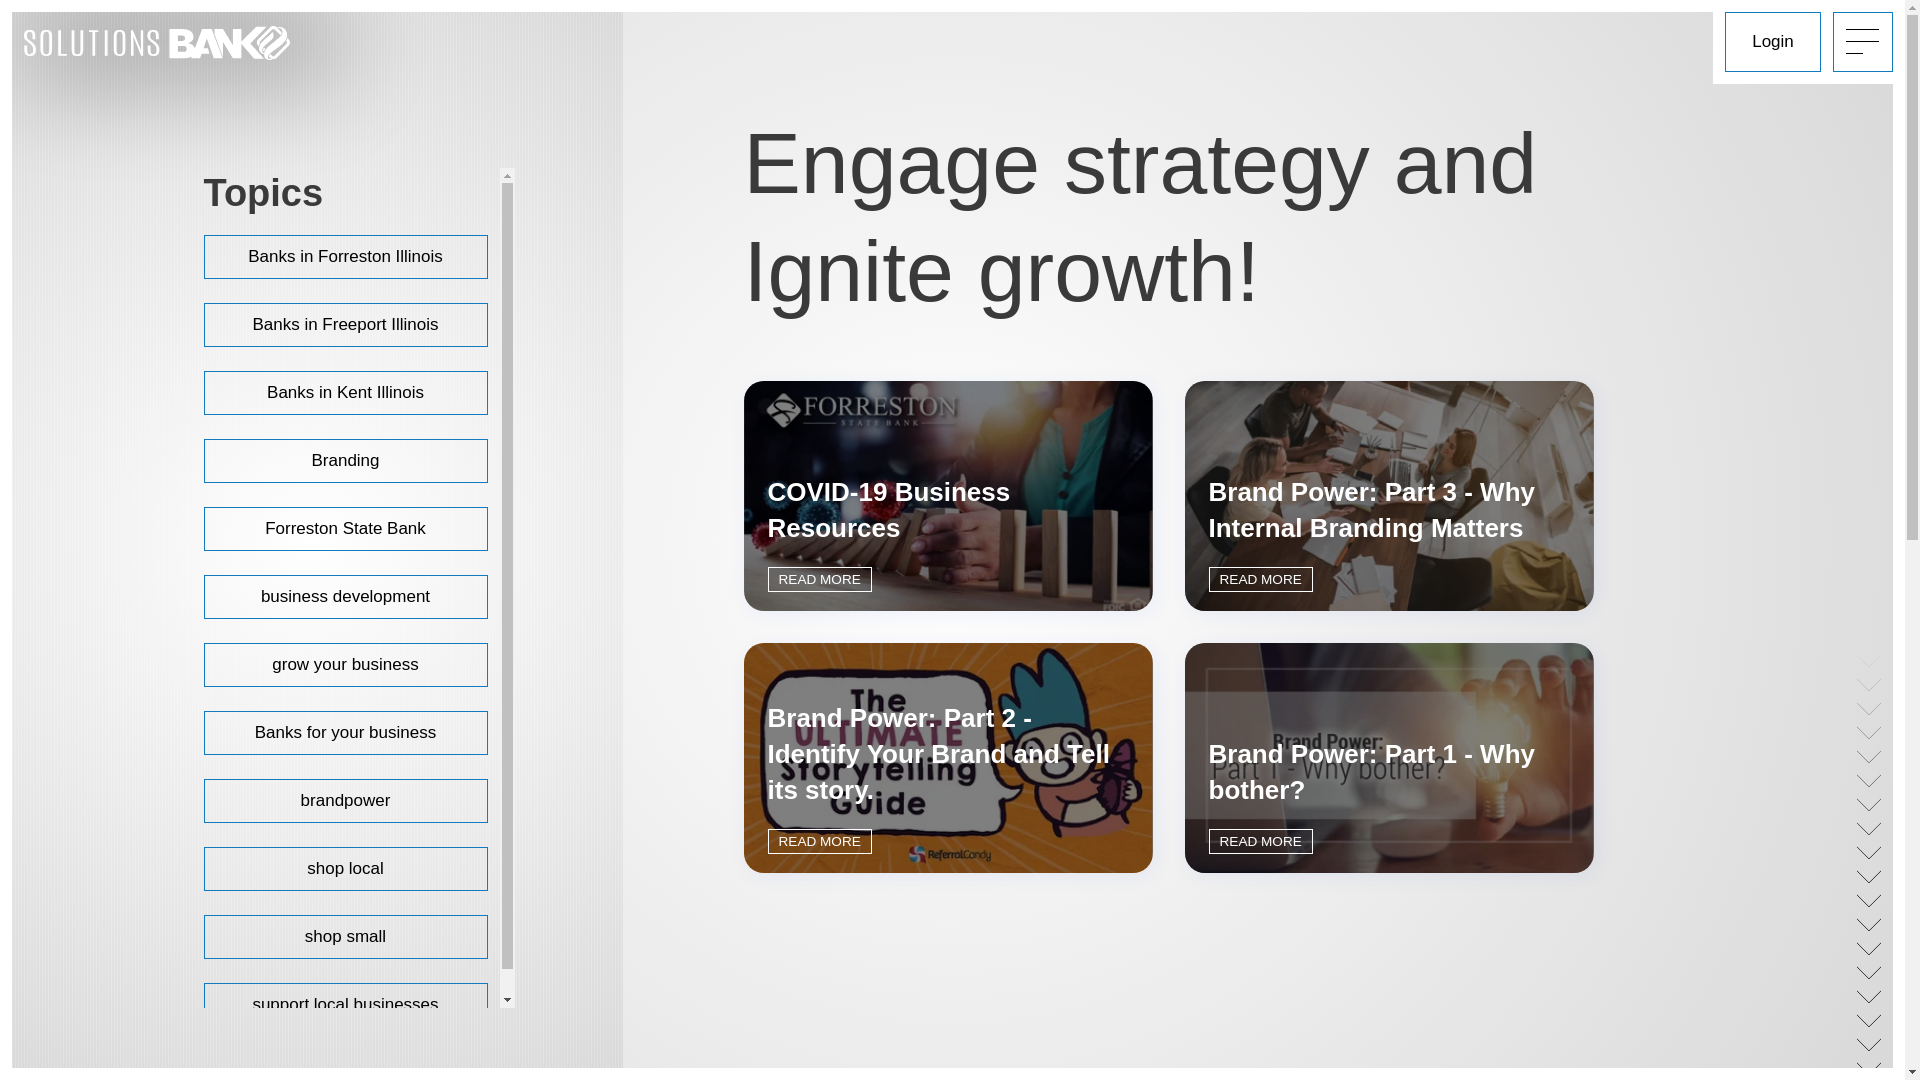 The width and height of the screenshot is (1920, 1080). Describe the element at coordinates (1260, 580) in the screenshot. I see `READ MORE` at that location.